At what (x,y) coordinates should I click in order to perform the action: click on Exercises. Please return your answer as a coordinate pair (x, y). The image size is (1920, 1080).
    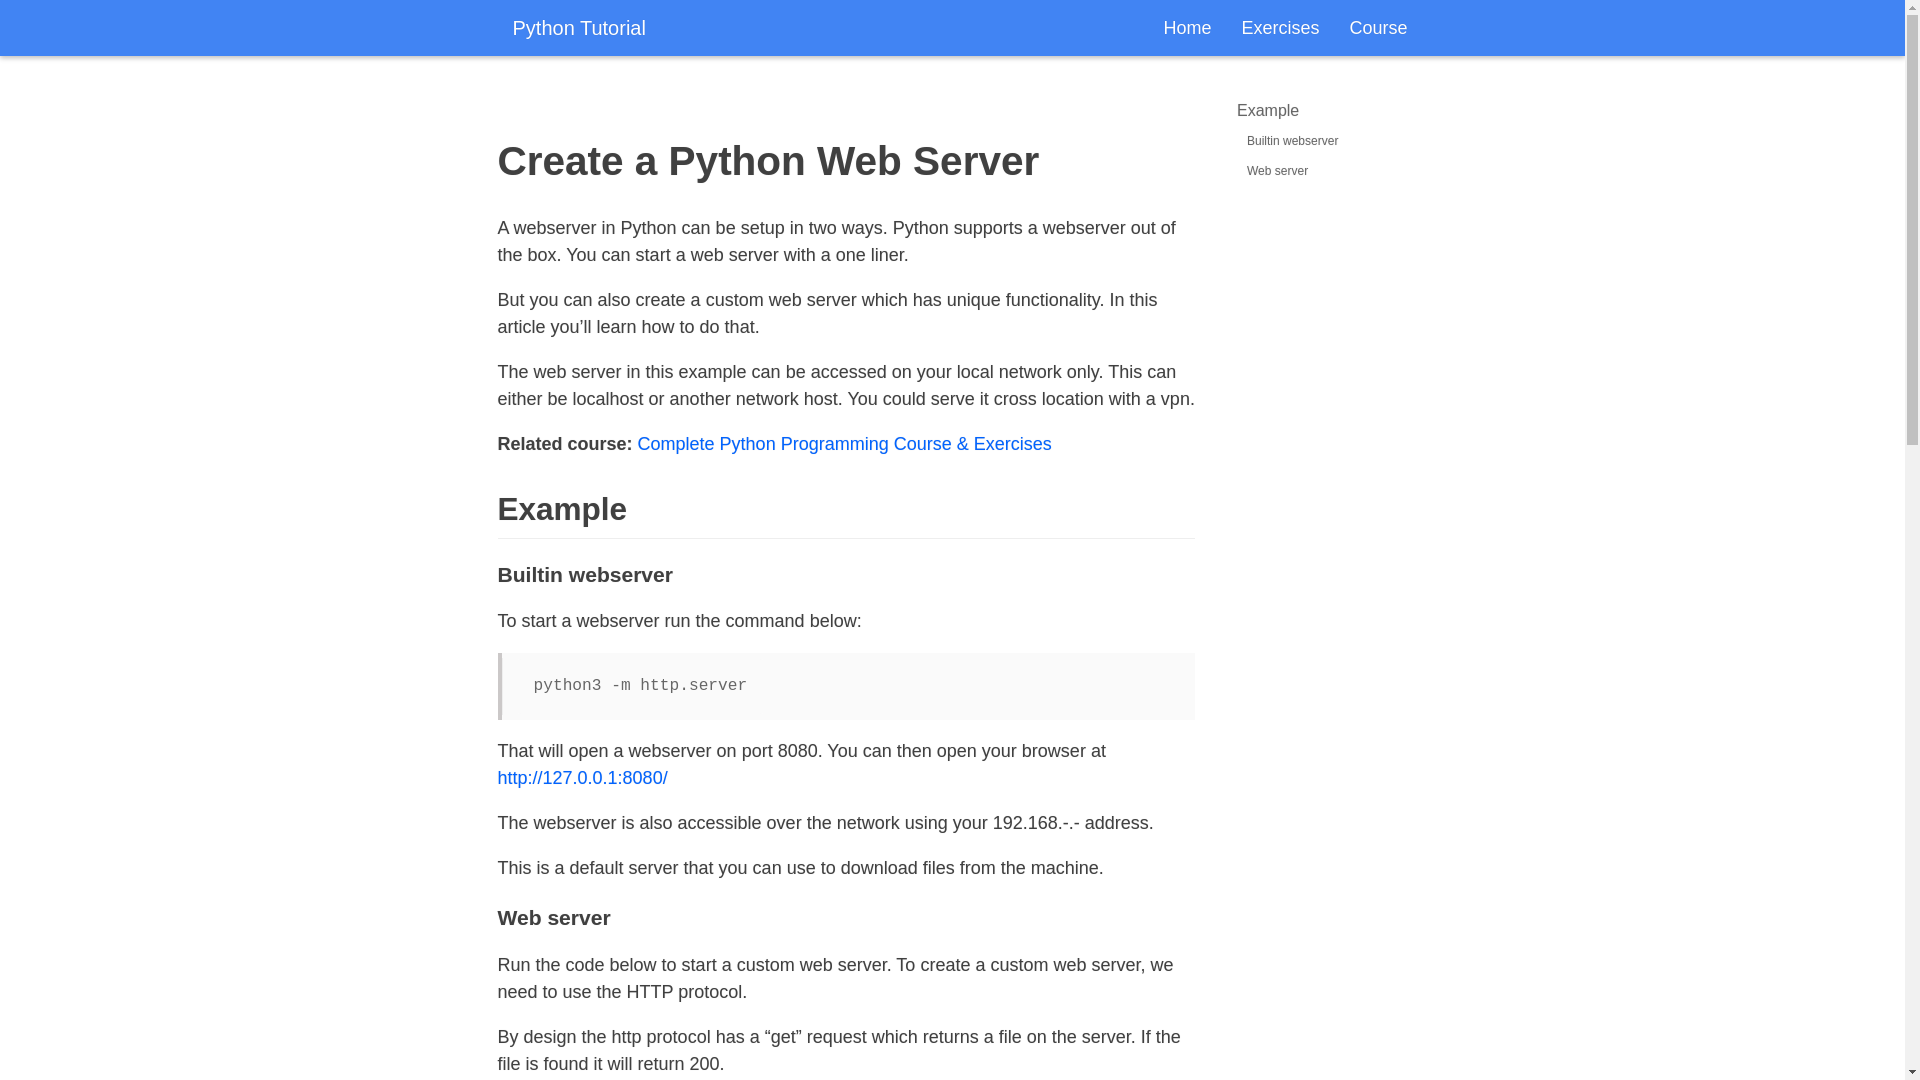
    Looking at the image, I should click on (1280, 28).